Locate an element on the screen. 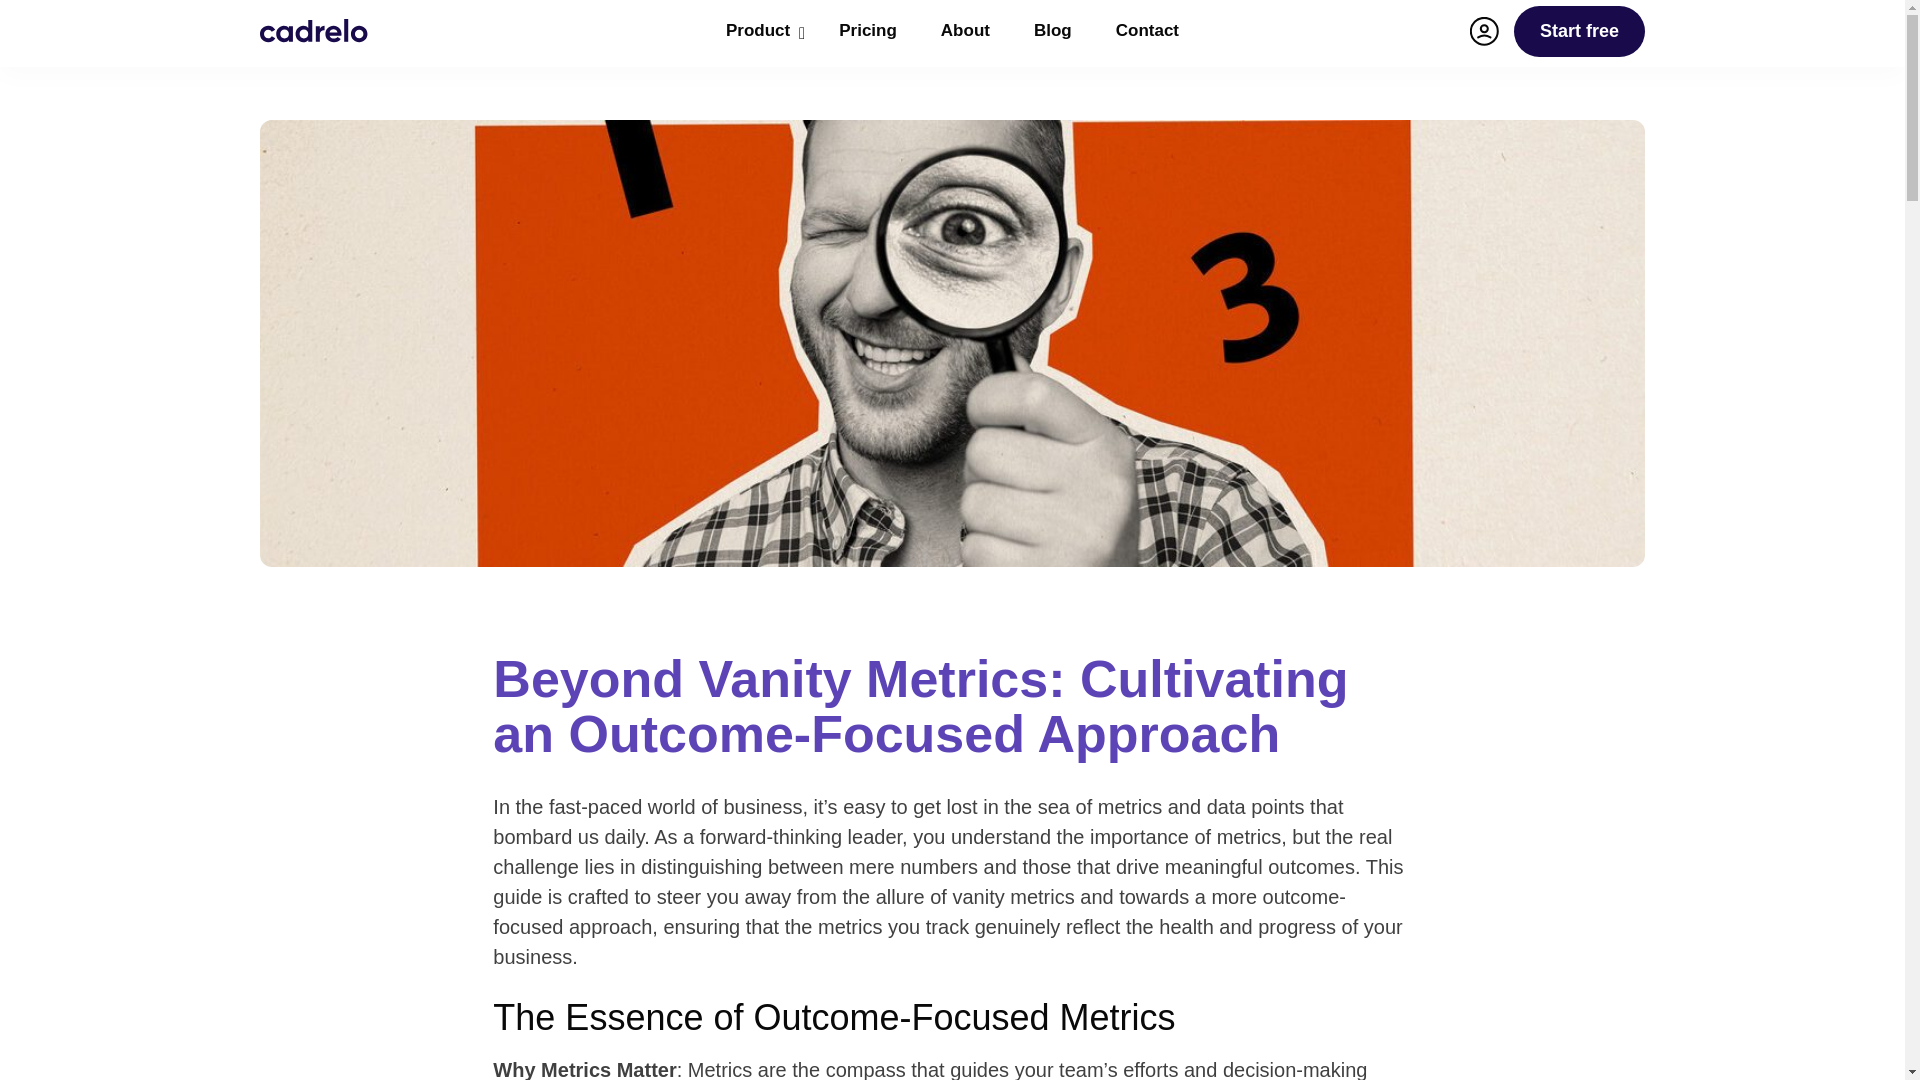 This screenshot has height=1080, width=1920. Contact is located at coordinates (868, 31).